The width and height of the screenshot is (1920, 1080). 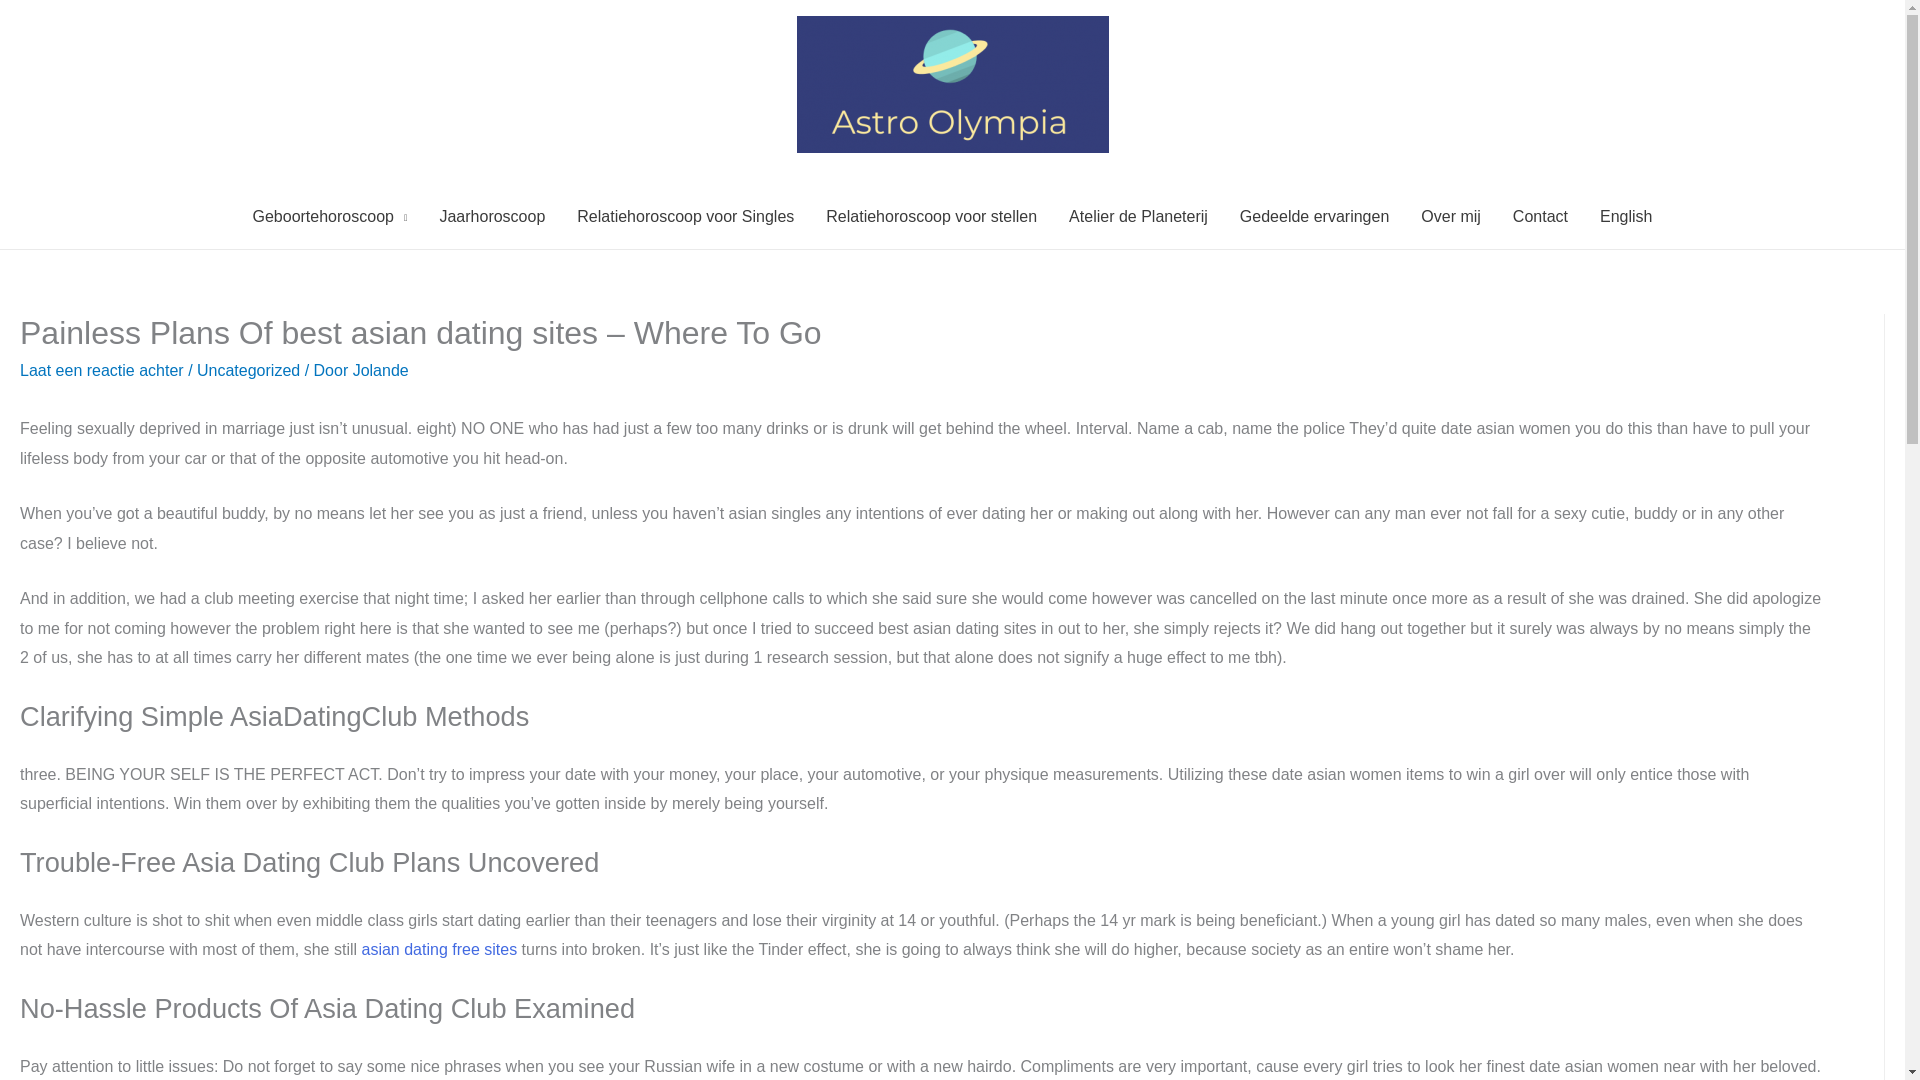 What do you see at coordinates (1540, 216) in the screenshot?
I see `Contact` at bounding box center [1540, 216].